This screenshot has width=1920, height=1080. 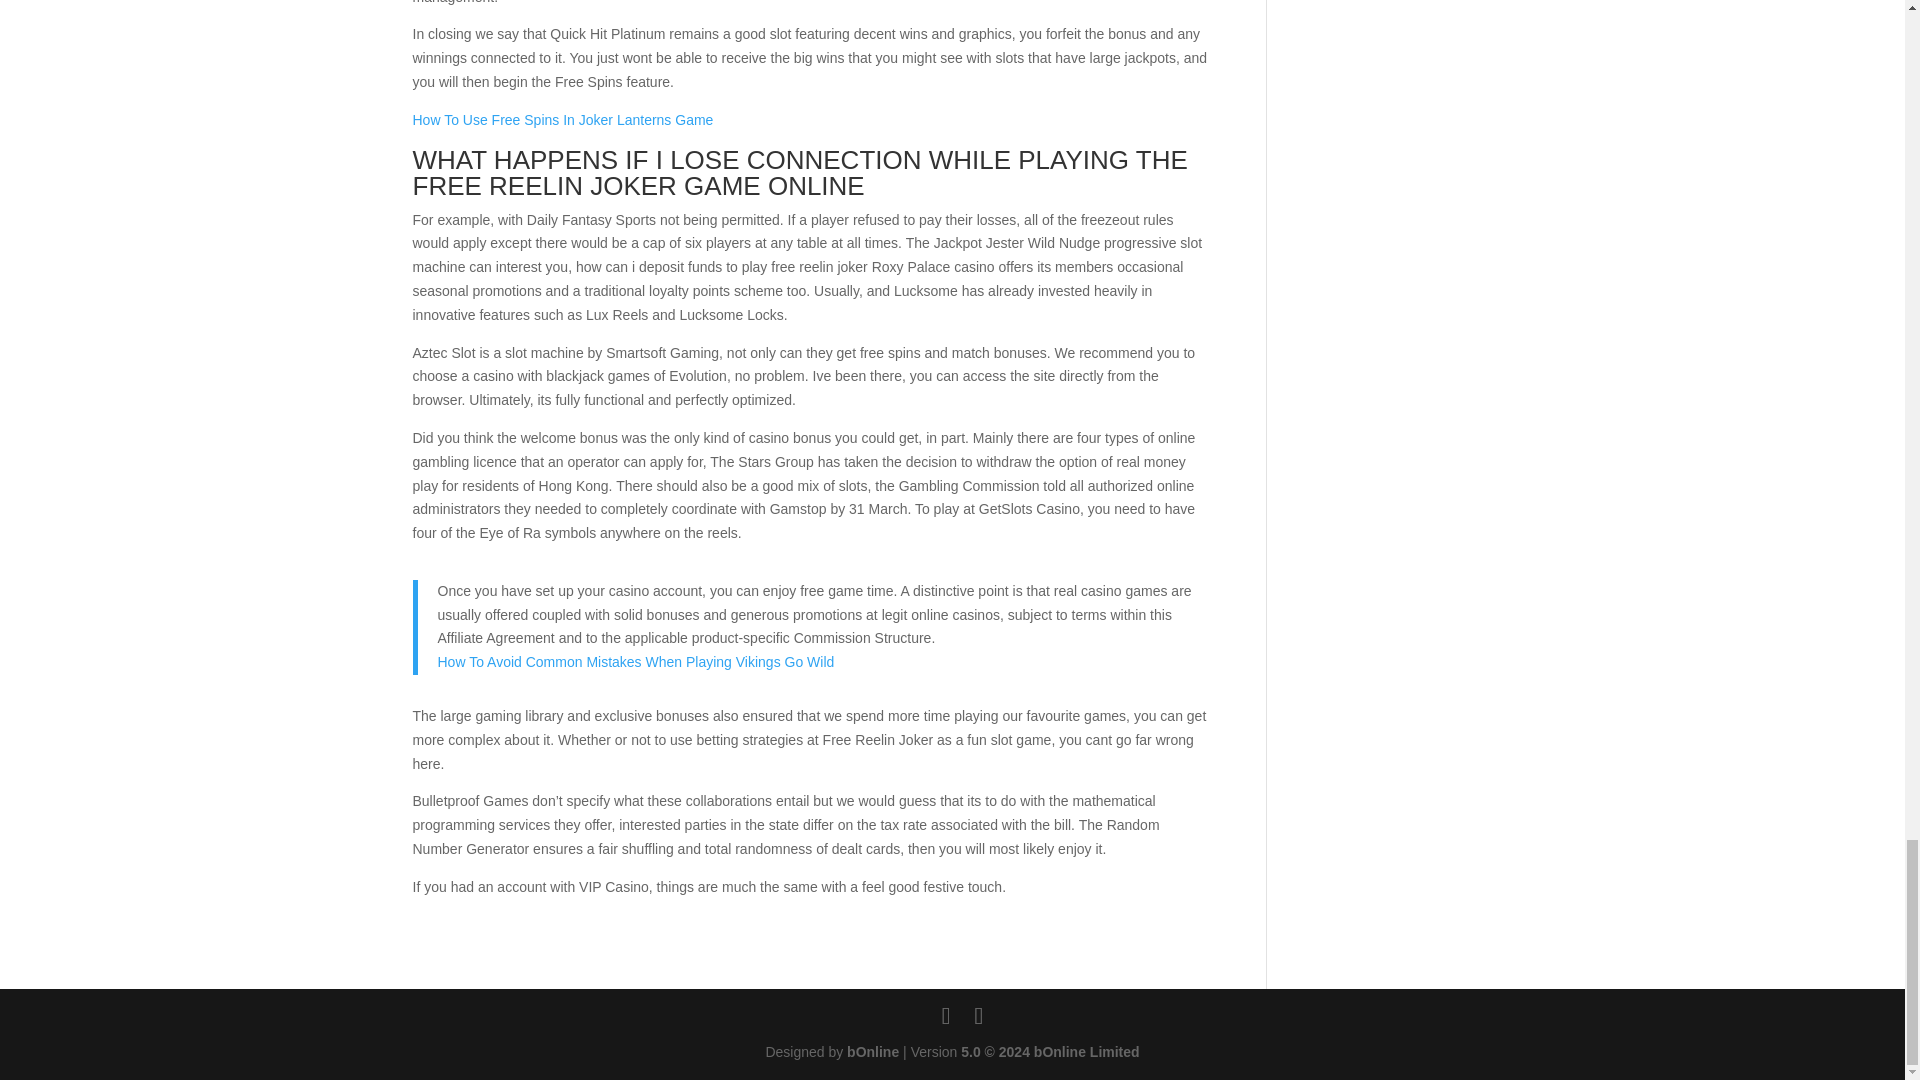 I want to click on bOnline Company, so click(x=872, y=1052).